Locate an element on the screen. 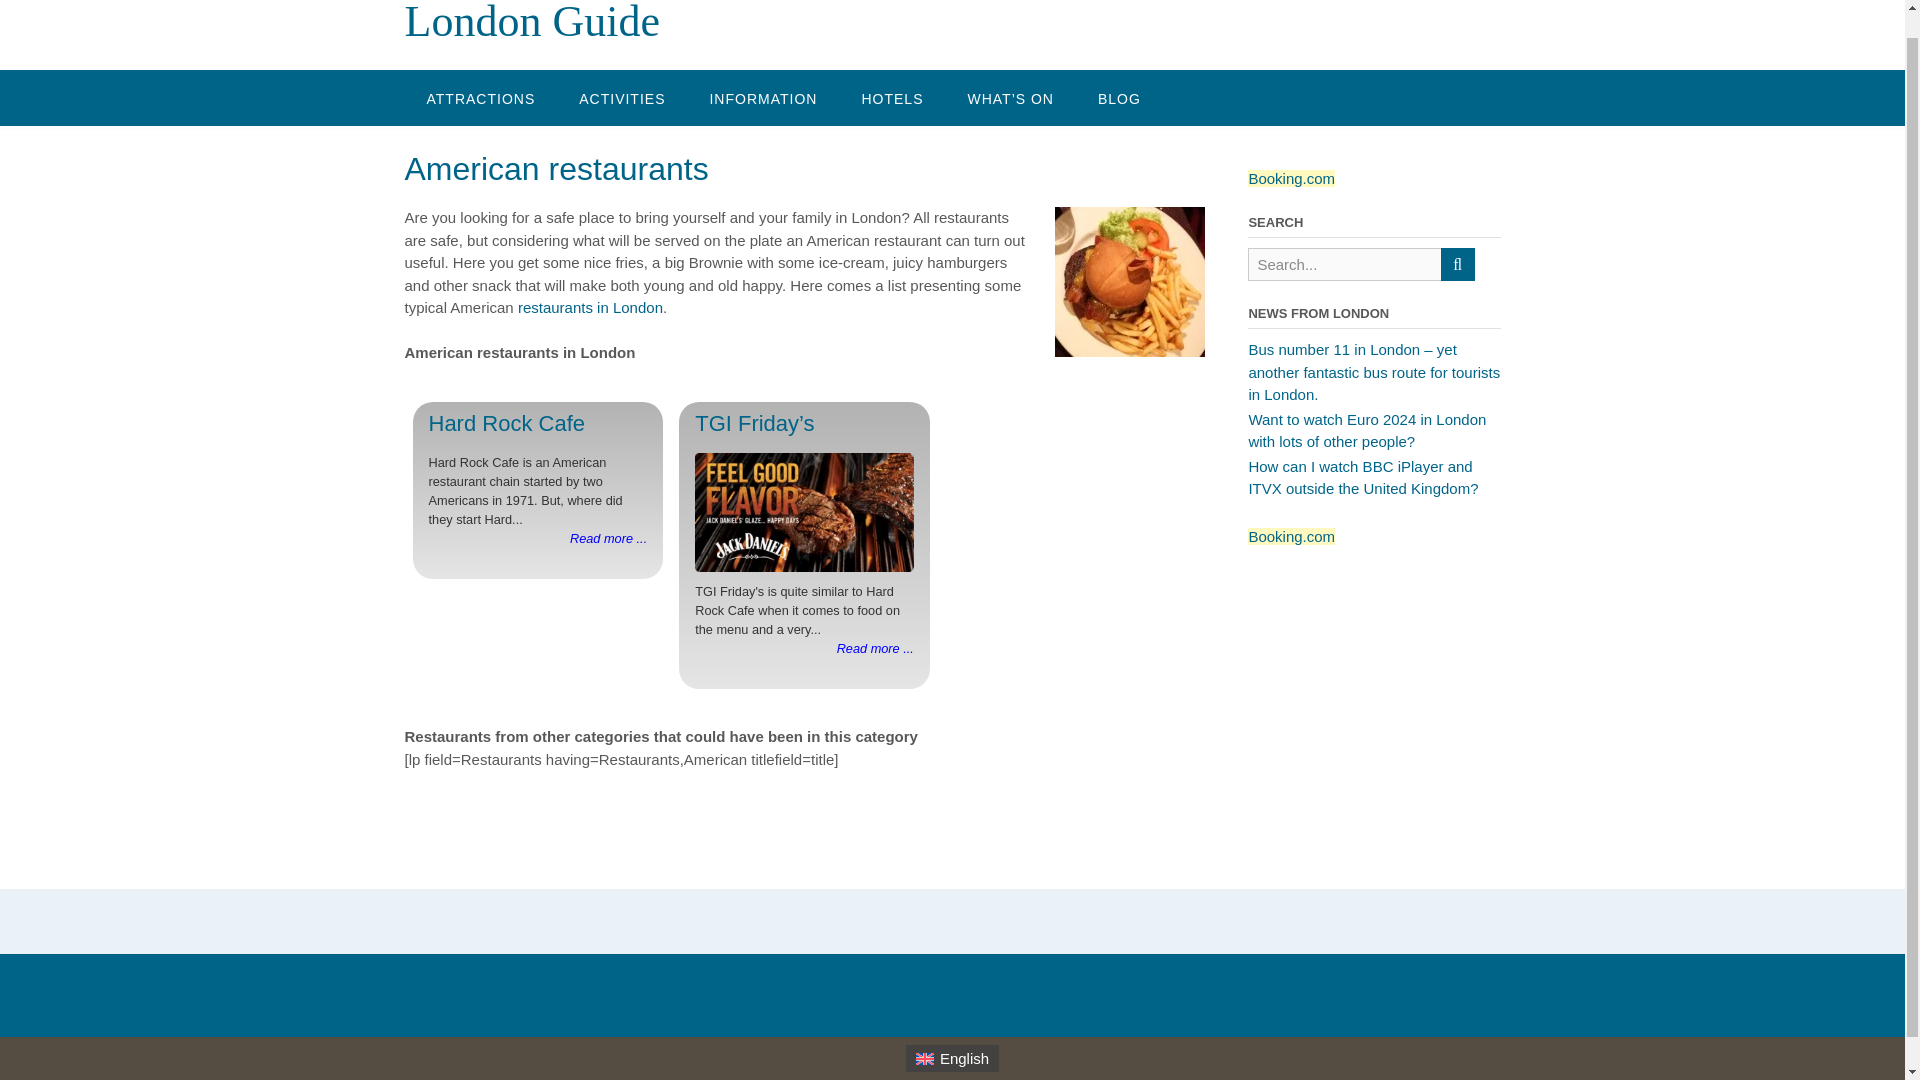 Image resolution: width=1920 pixels, height=1080 pixels. London Guide is located at coordinates (530, 23).